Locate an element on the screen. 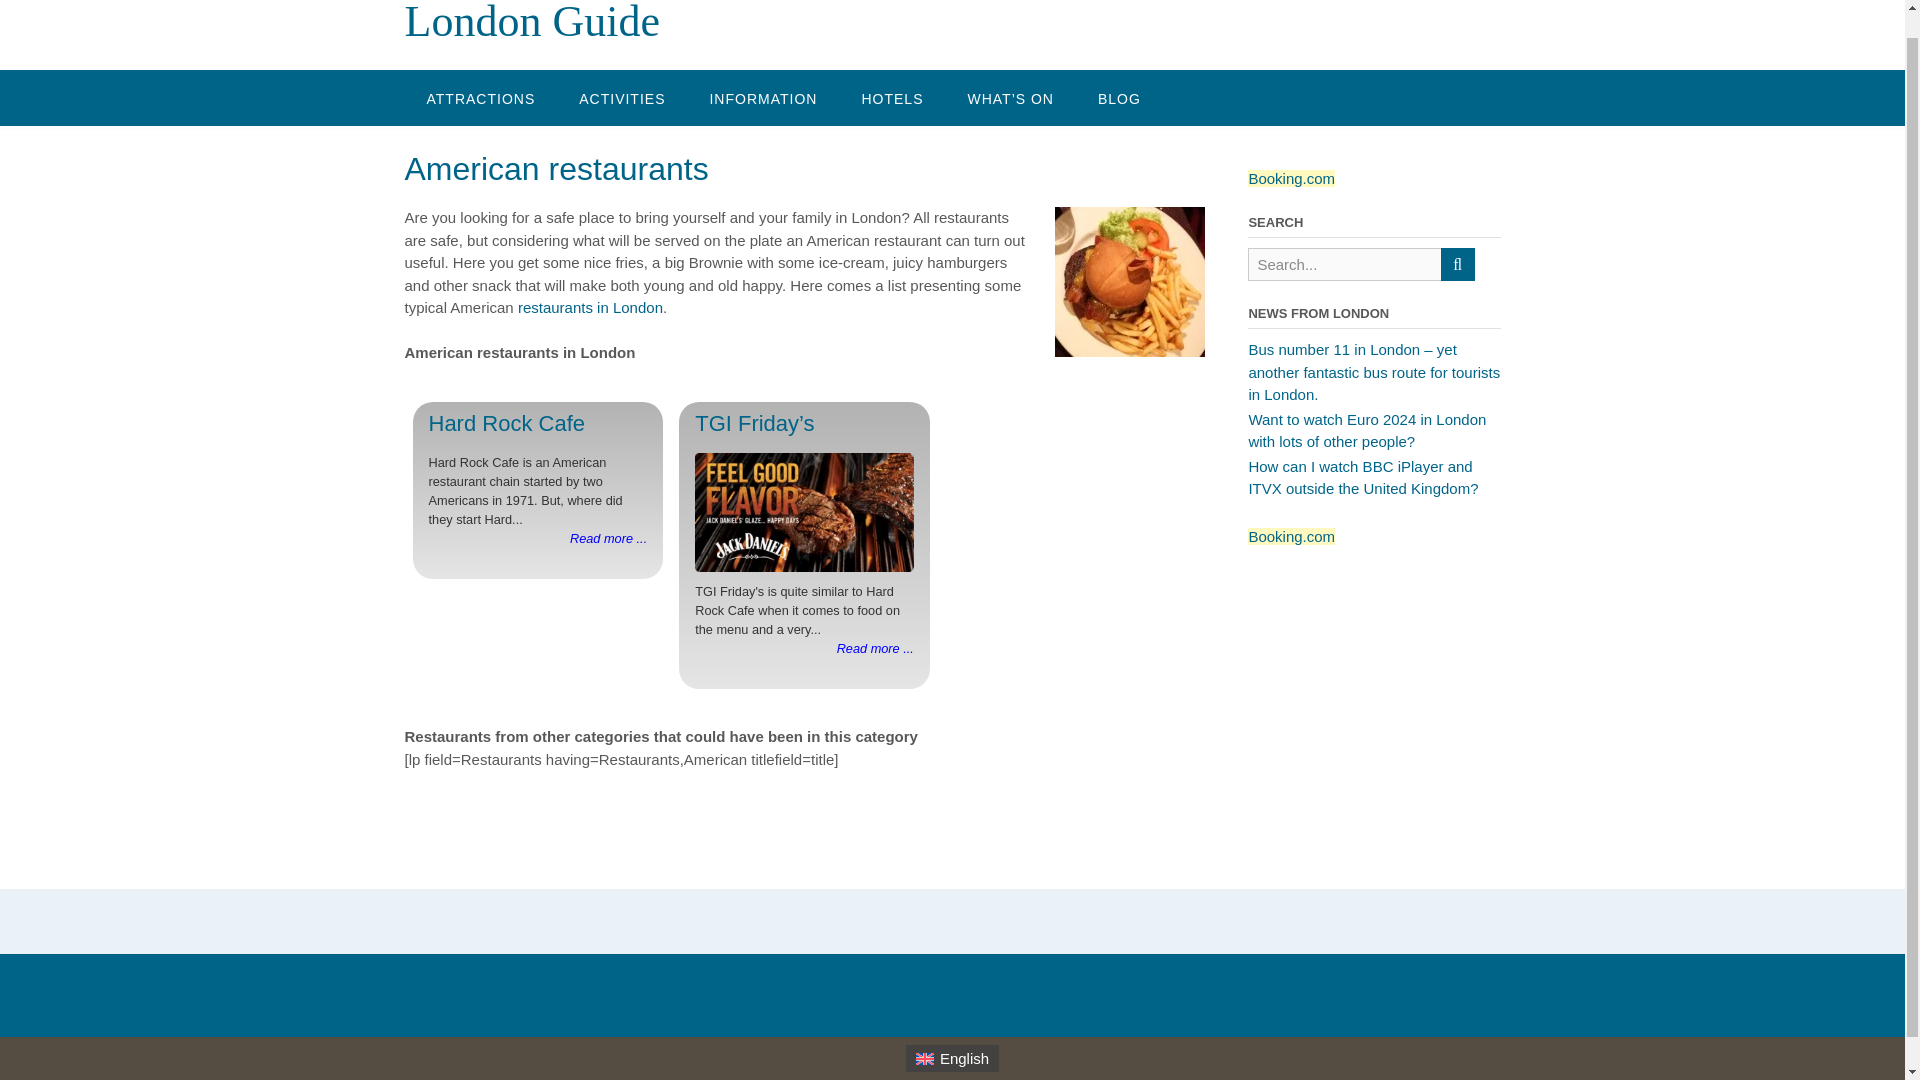 Image resolution: width=1920 pixels, height=1080 pixels. London Guide is located at coordinates (530, 23).